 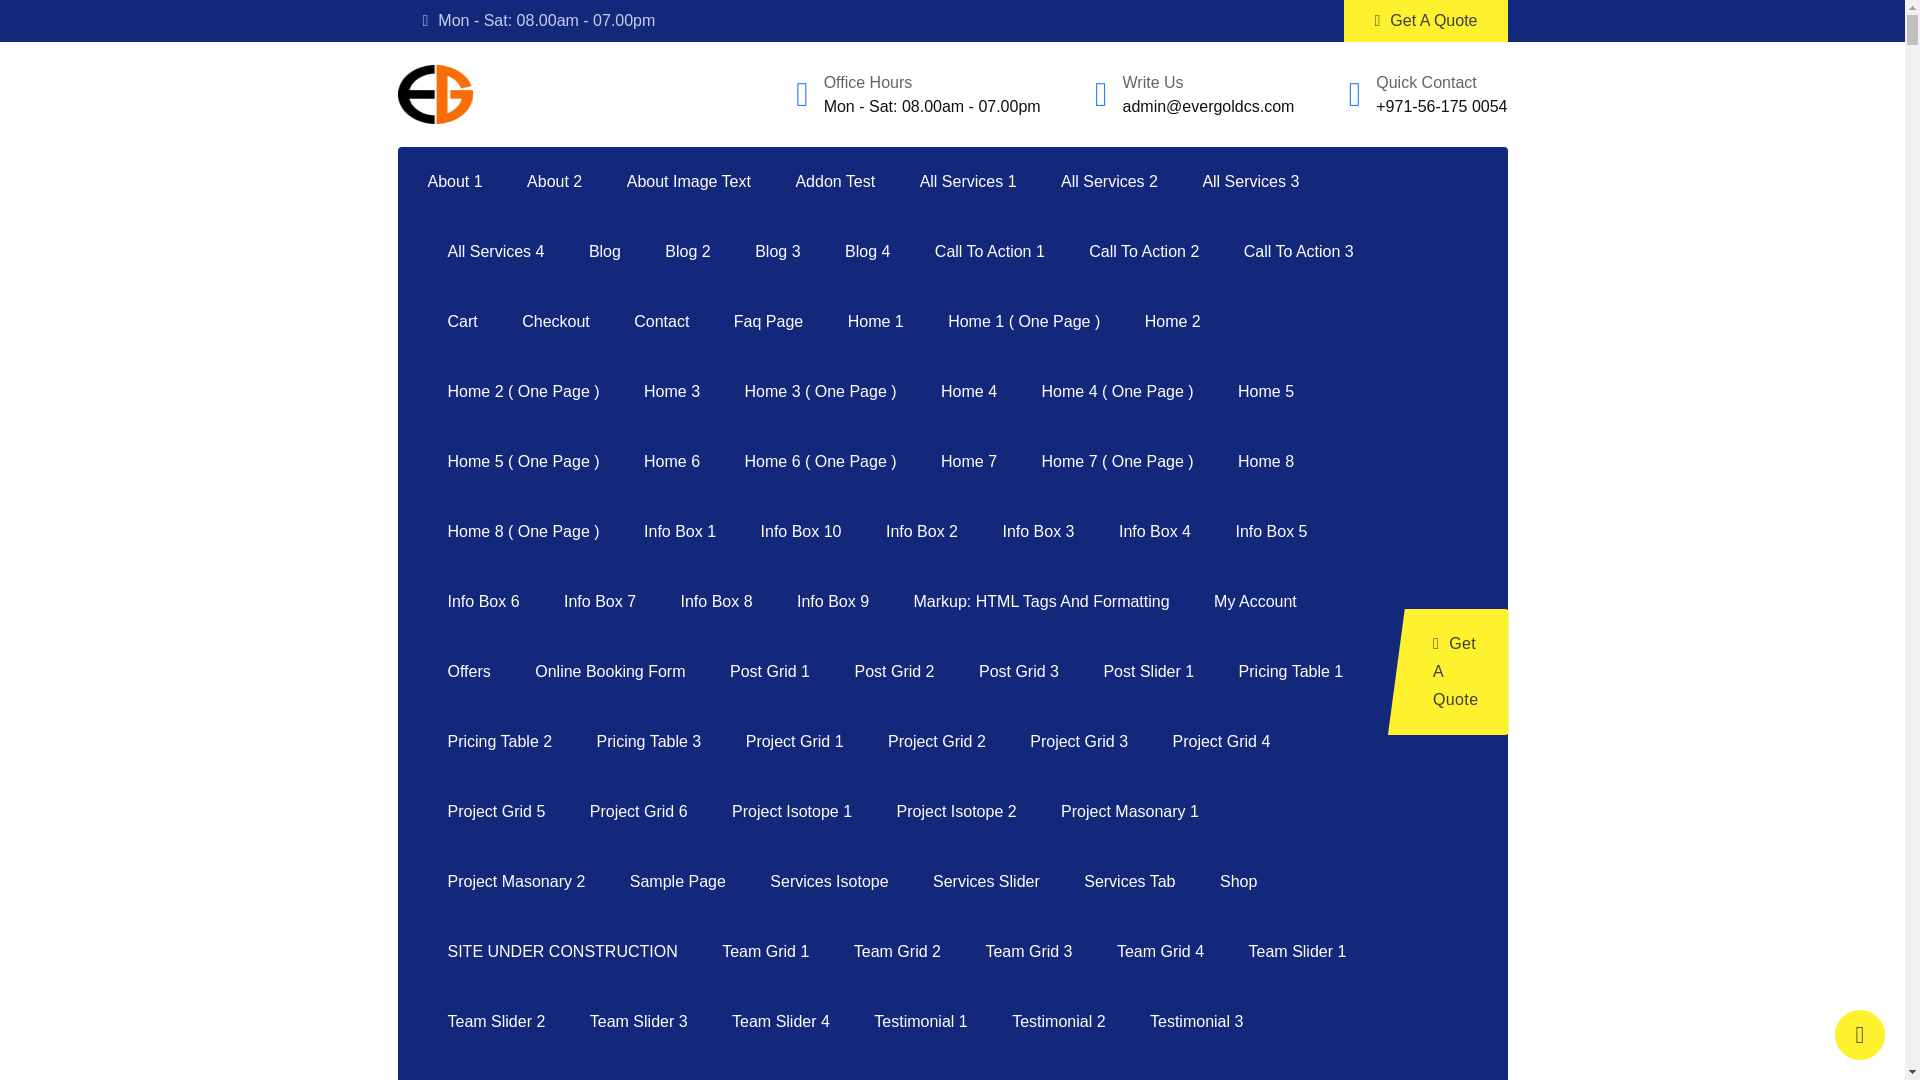 What do you see at coordinates (868, 252) in the screenshot?
I see `Blog 4` at bounding box center [868, 252].